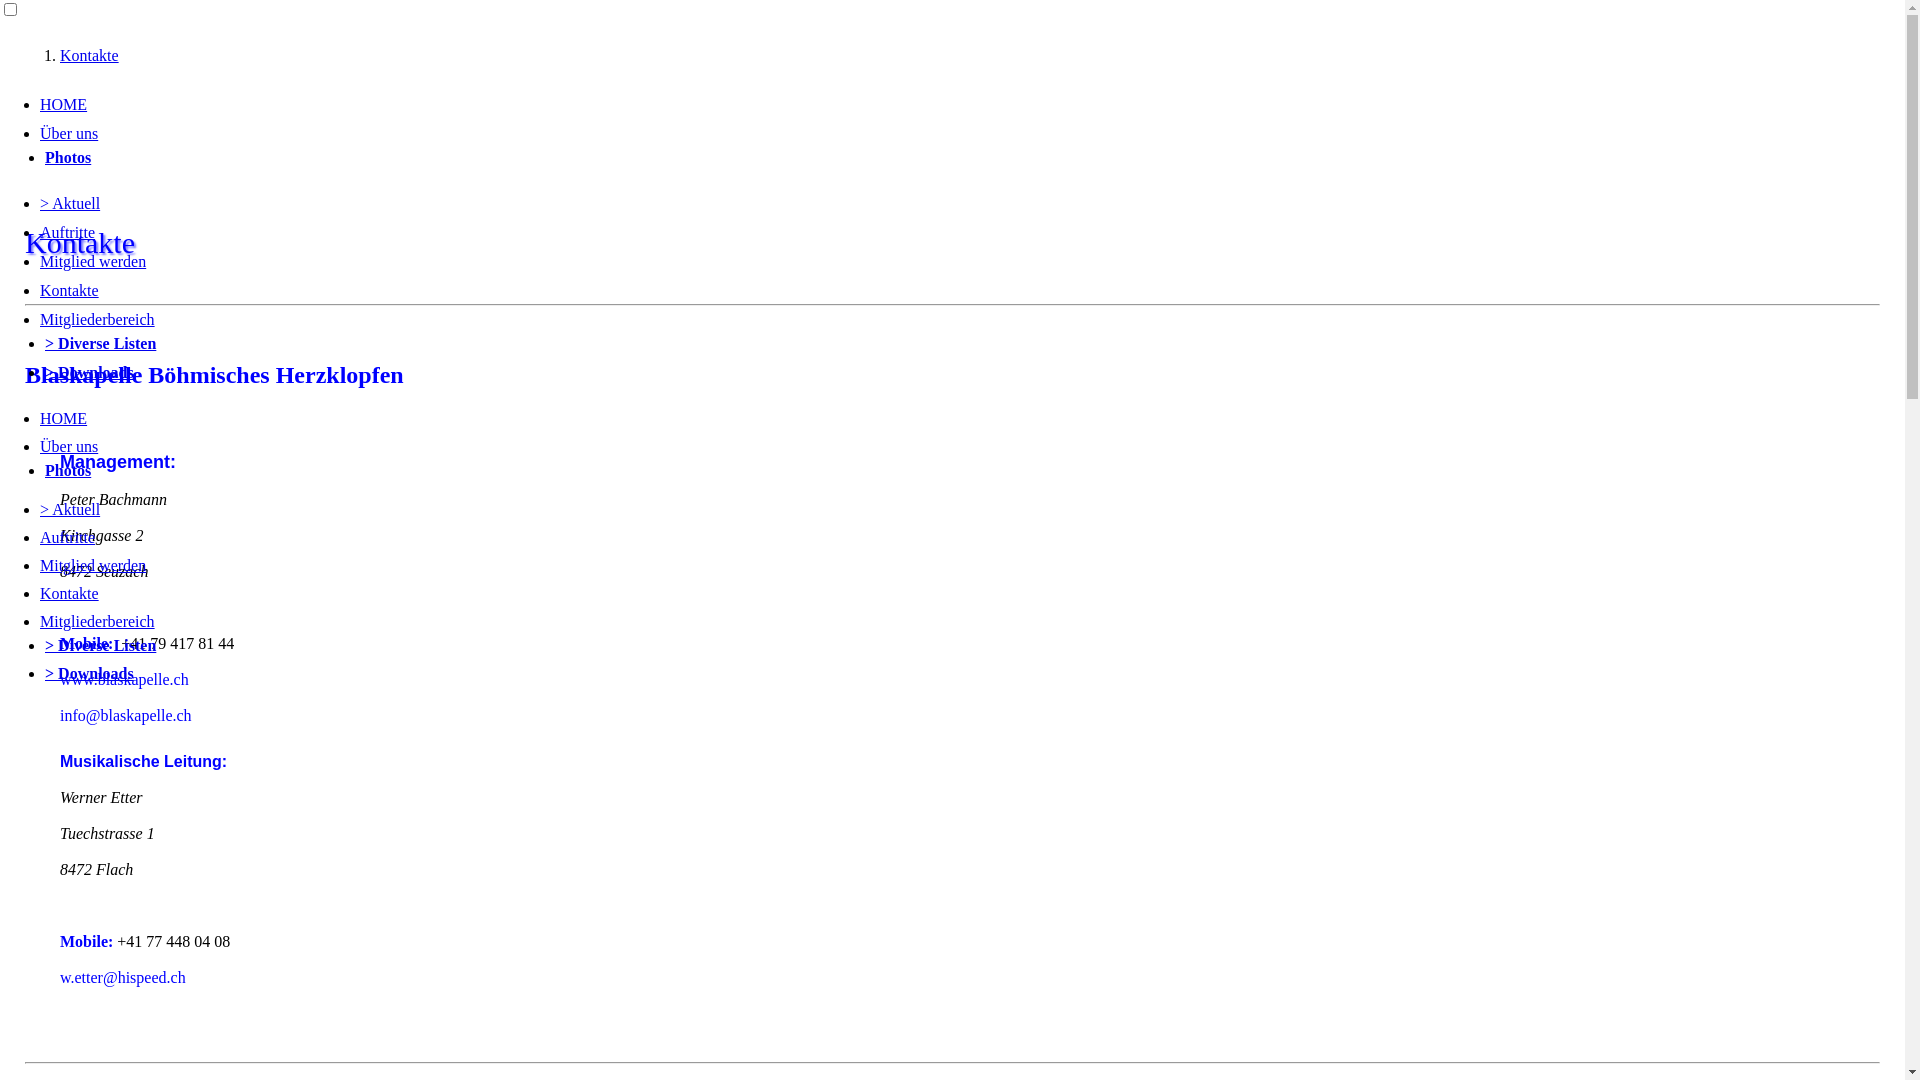 Image resolution: width=1920 pixels, height=1080 pixels. What do you see at coordinates (98, 320) in the screenshot?
I see `Mitgliederbereich` at bounding box center [98, 320].